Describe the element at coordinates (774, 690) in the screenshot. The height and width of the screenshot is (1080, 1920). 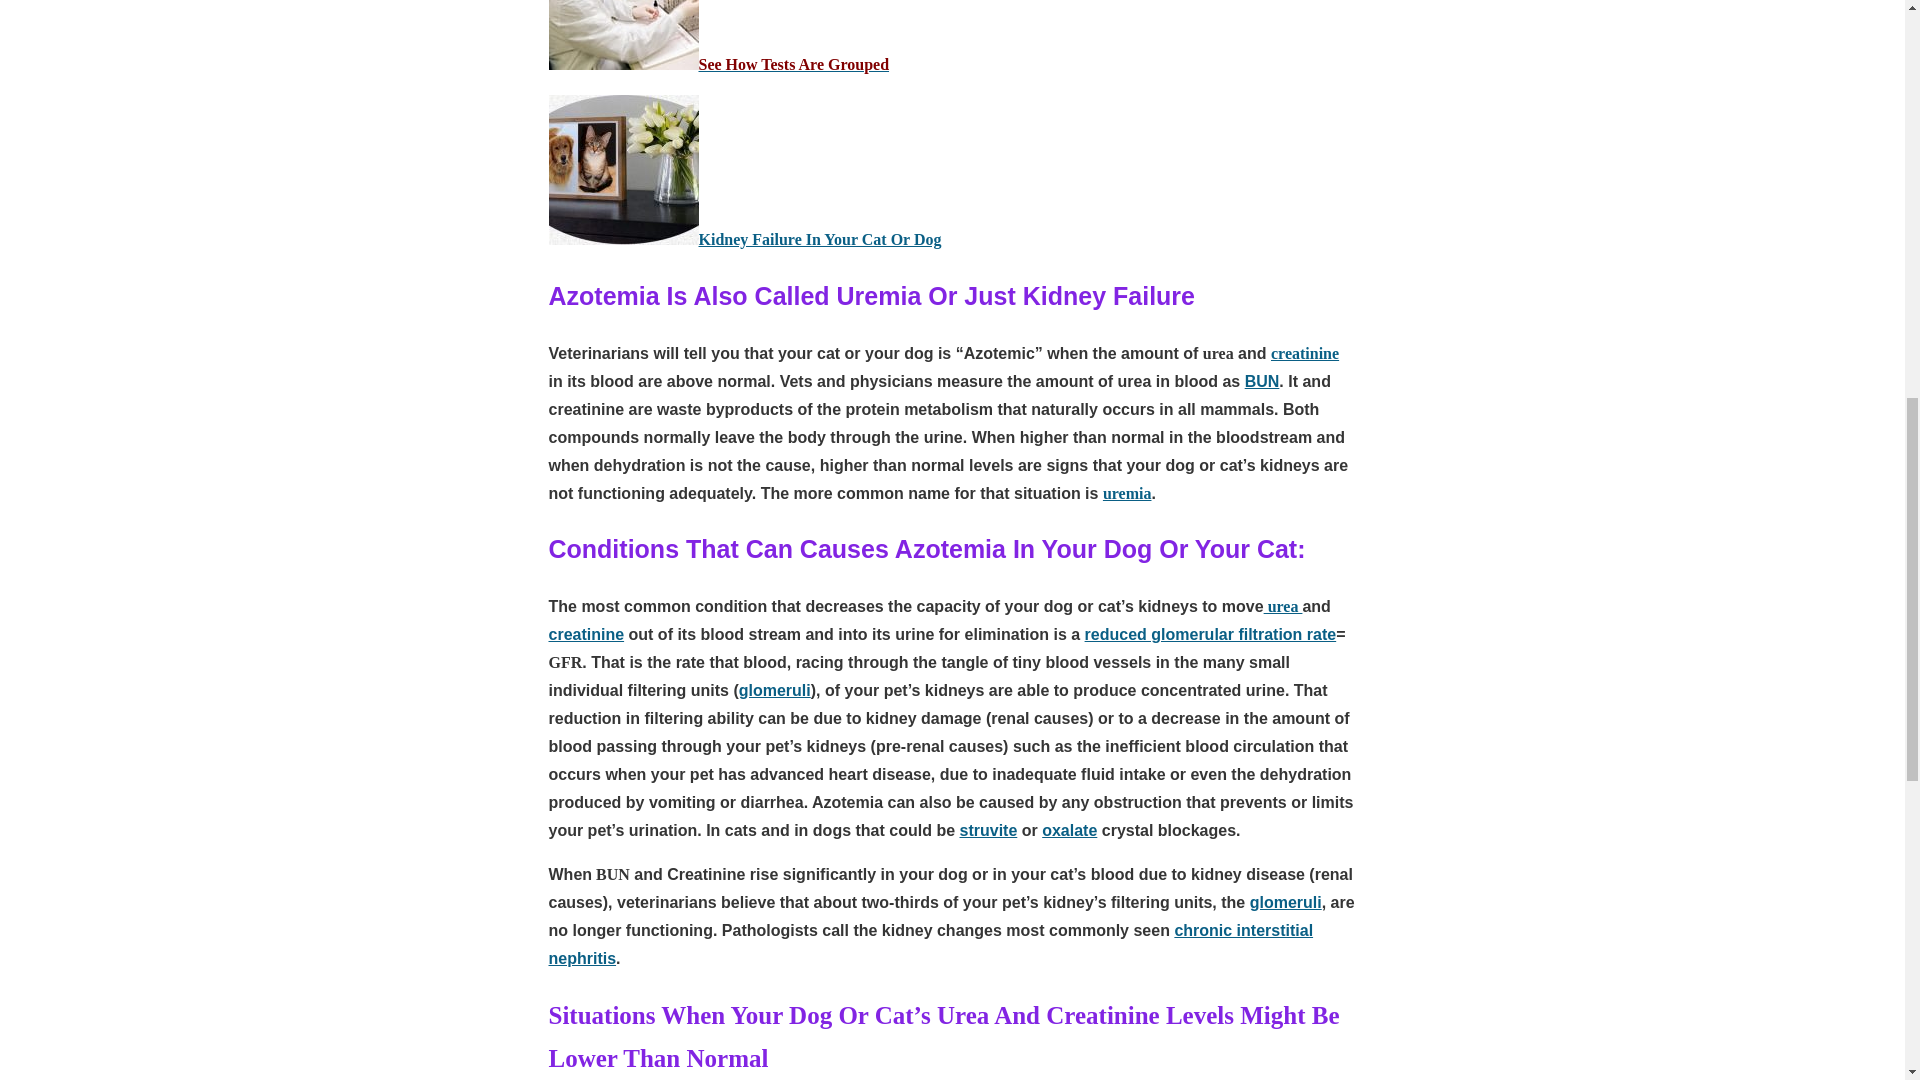
I see `glomeruli` at that location.